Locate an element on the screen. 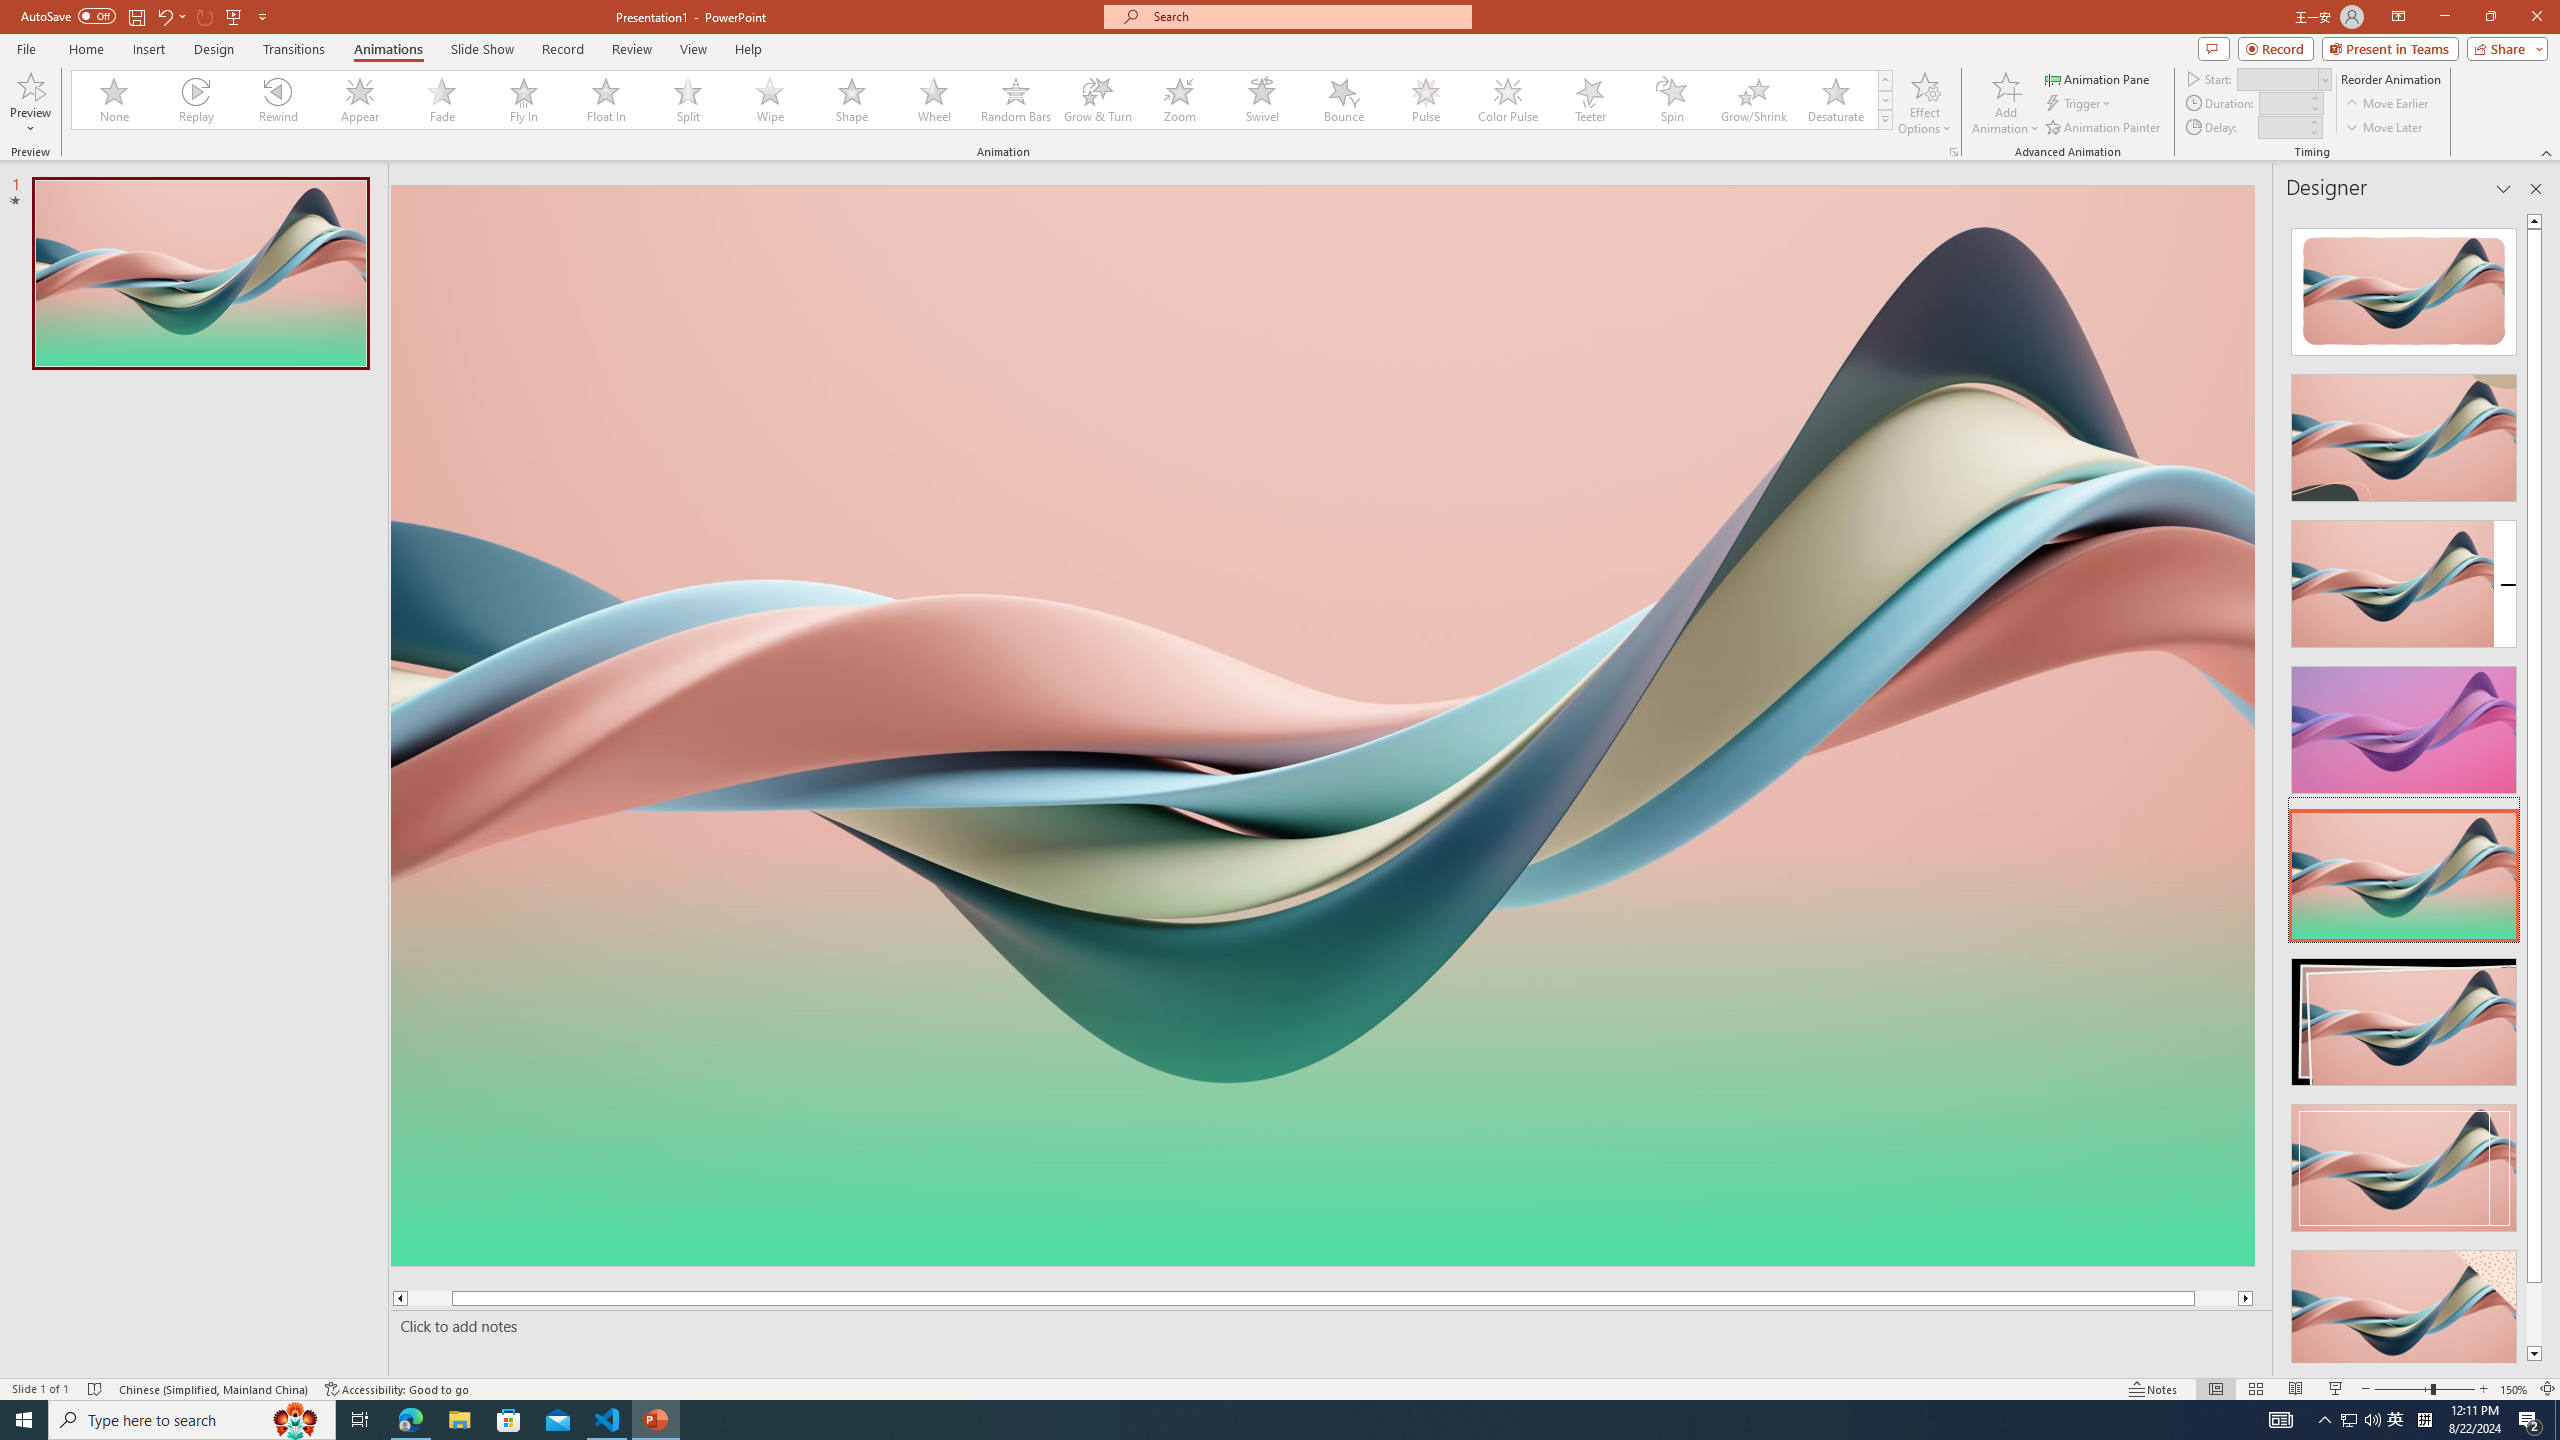 The height and width of the screenshot is (1440, 2560). Preview is located at coordinates (30, 103).